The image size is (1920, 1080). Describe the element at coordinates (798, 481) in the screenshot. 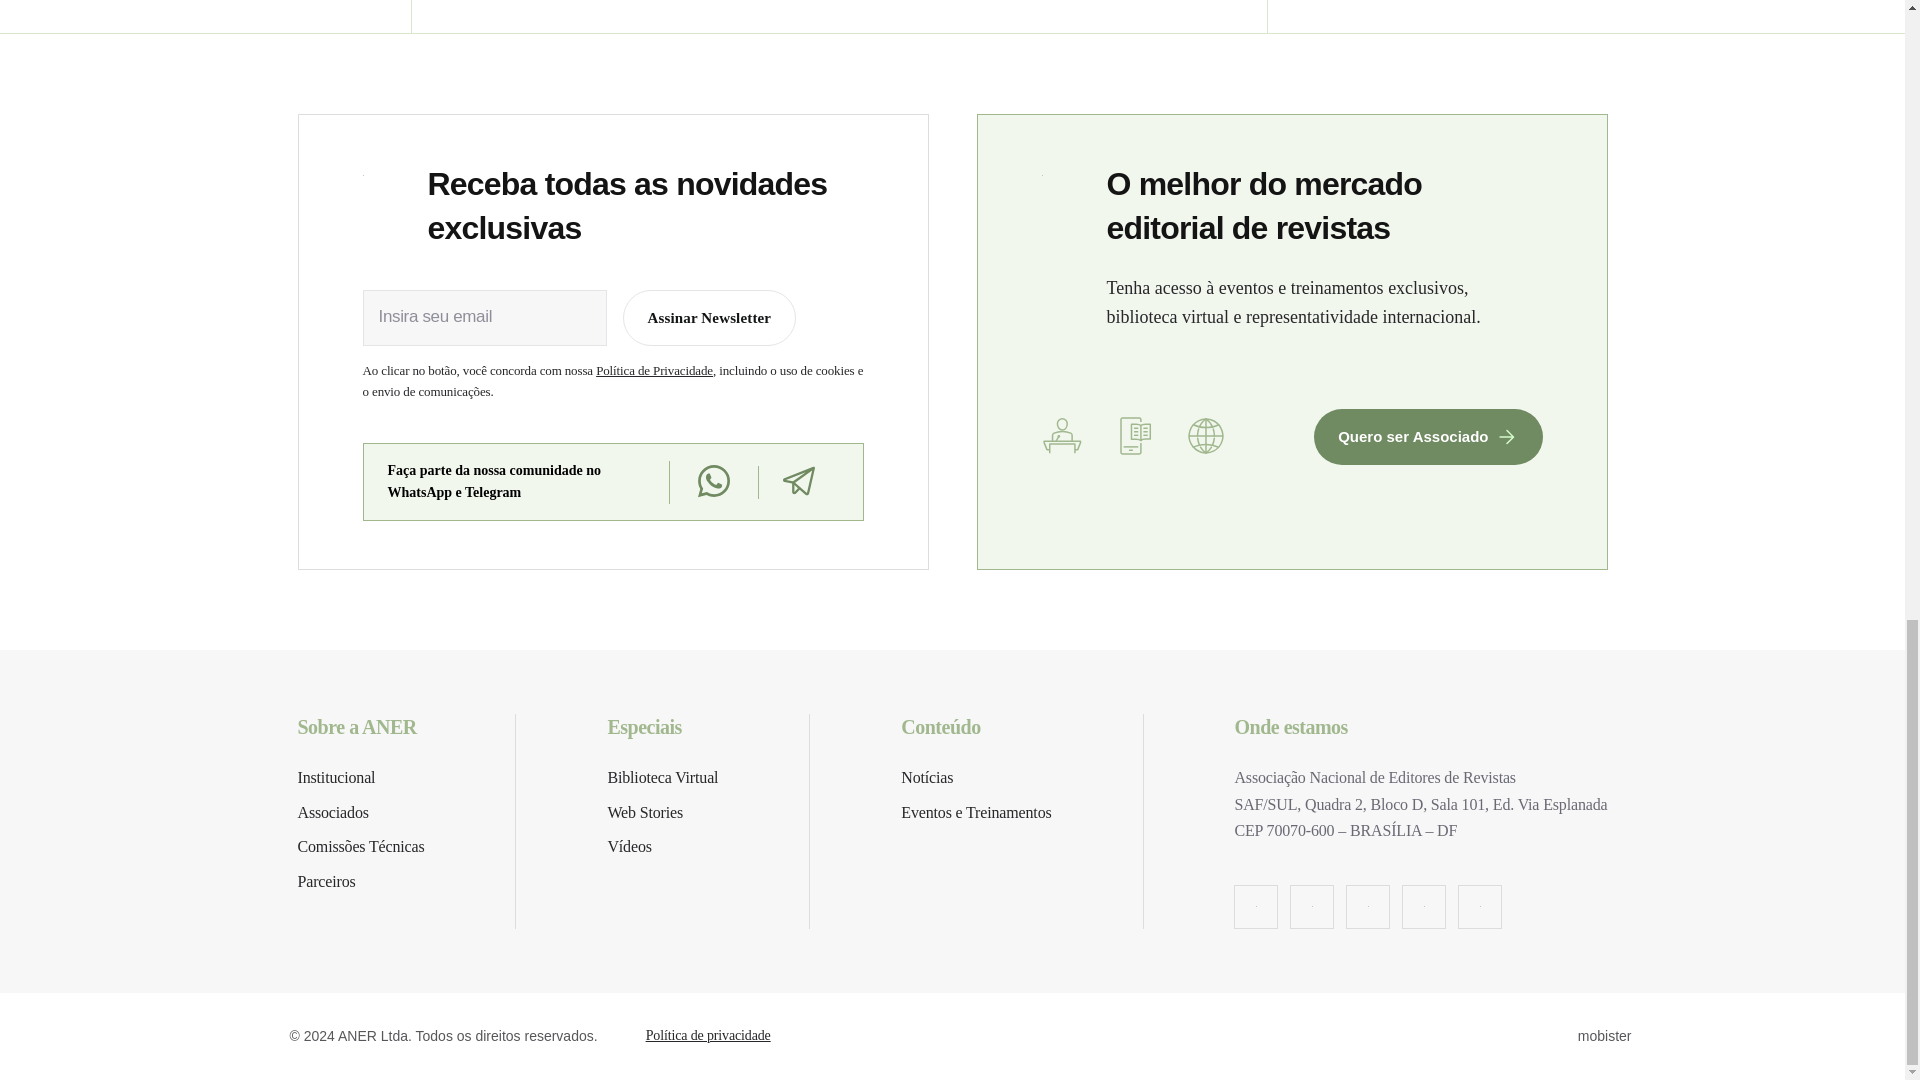

I see `Telegram` at that location.